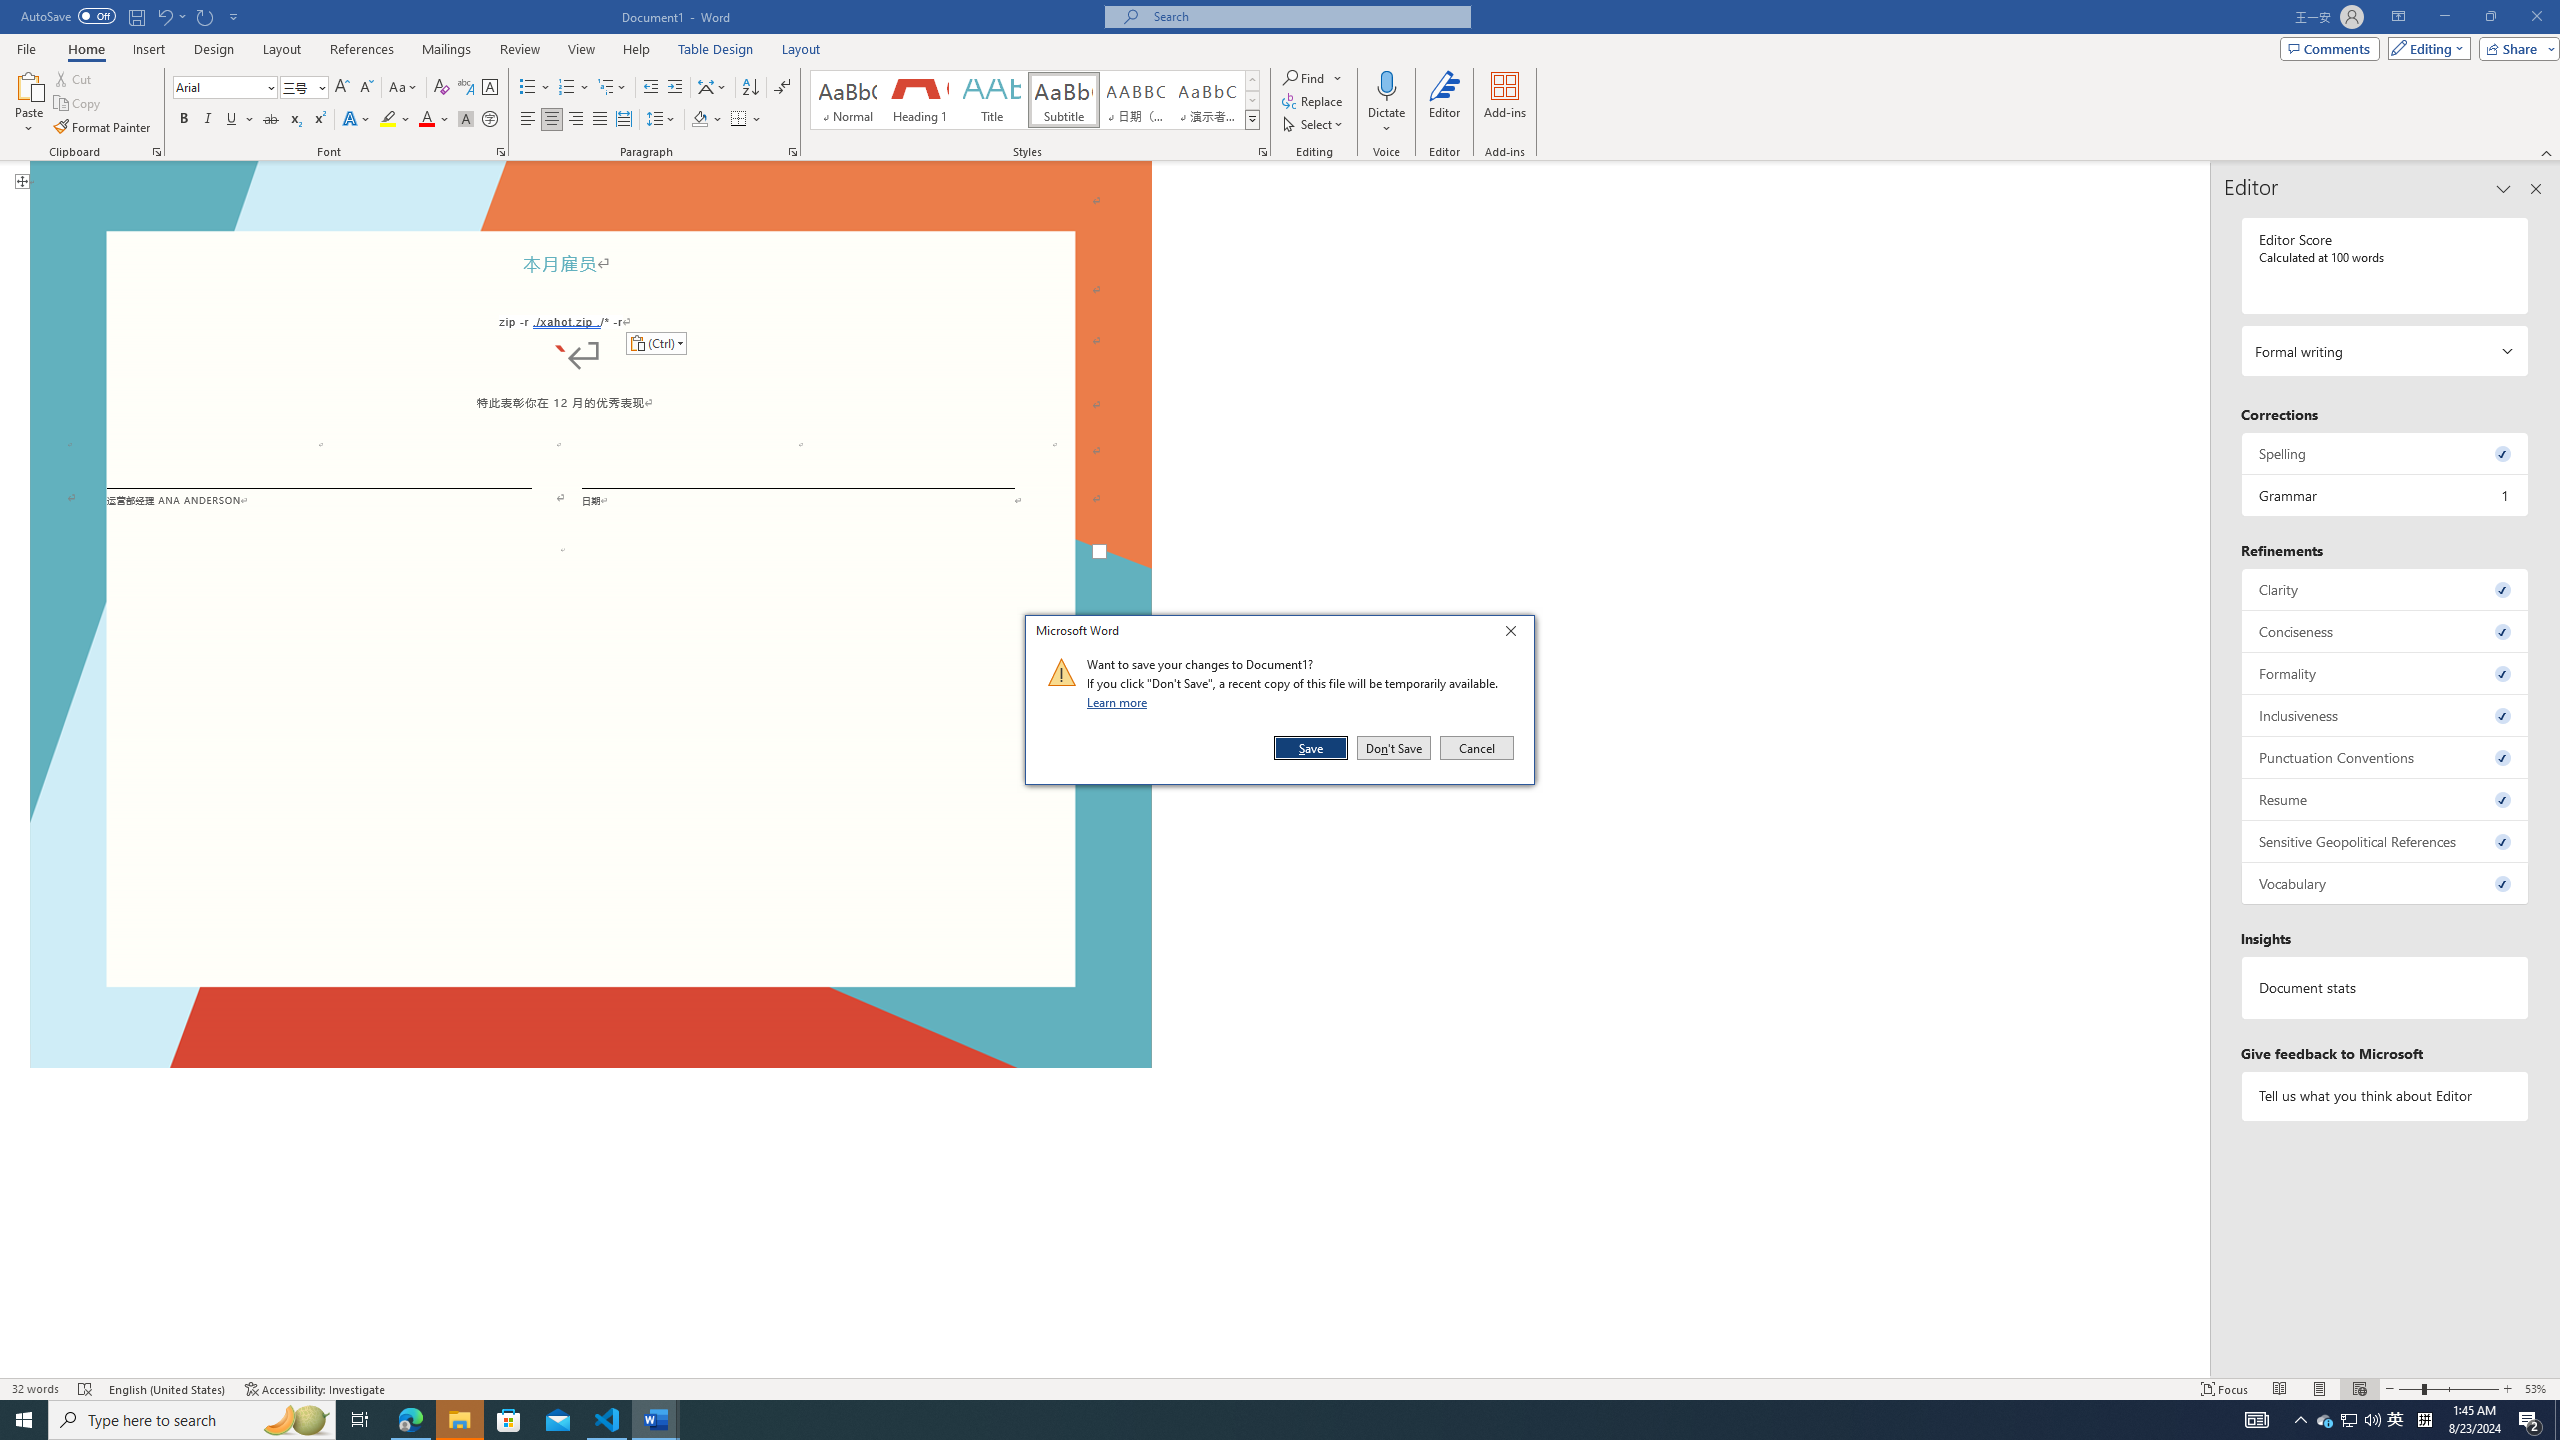  I want to click on Line and Paragraph Spacing, so click(662, 120).